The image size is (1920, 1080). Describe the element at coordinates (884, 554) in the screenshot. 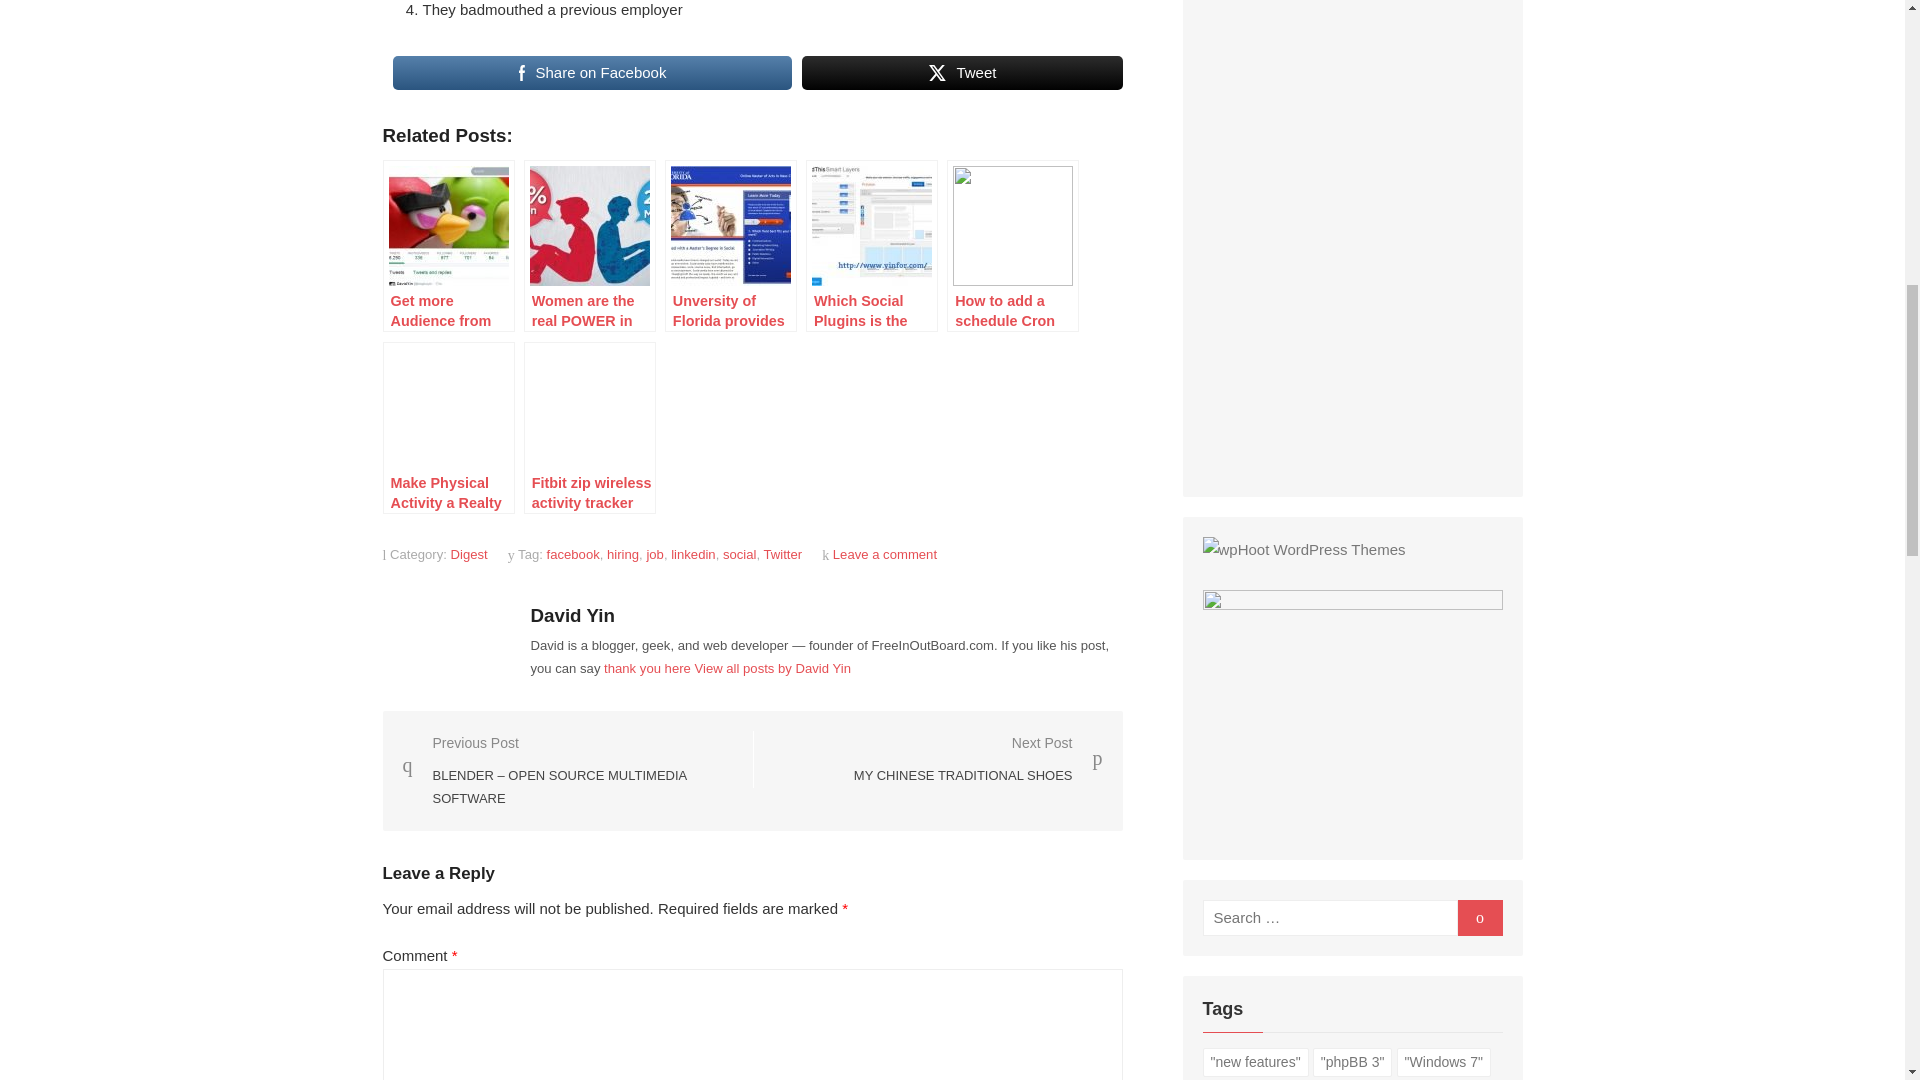

I see `Leave a comment` at that location.